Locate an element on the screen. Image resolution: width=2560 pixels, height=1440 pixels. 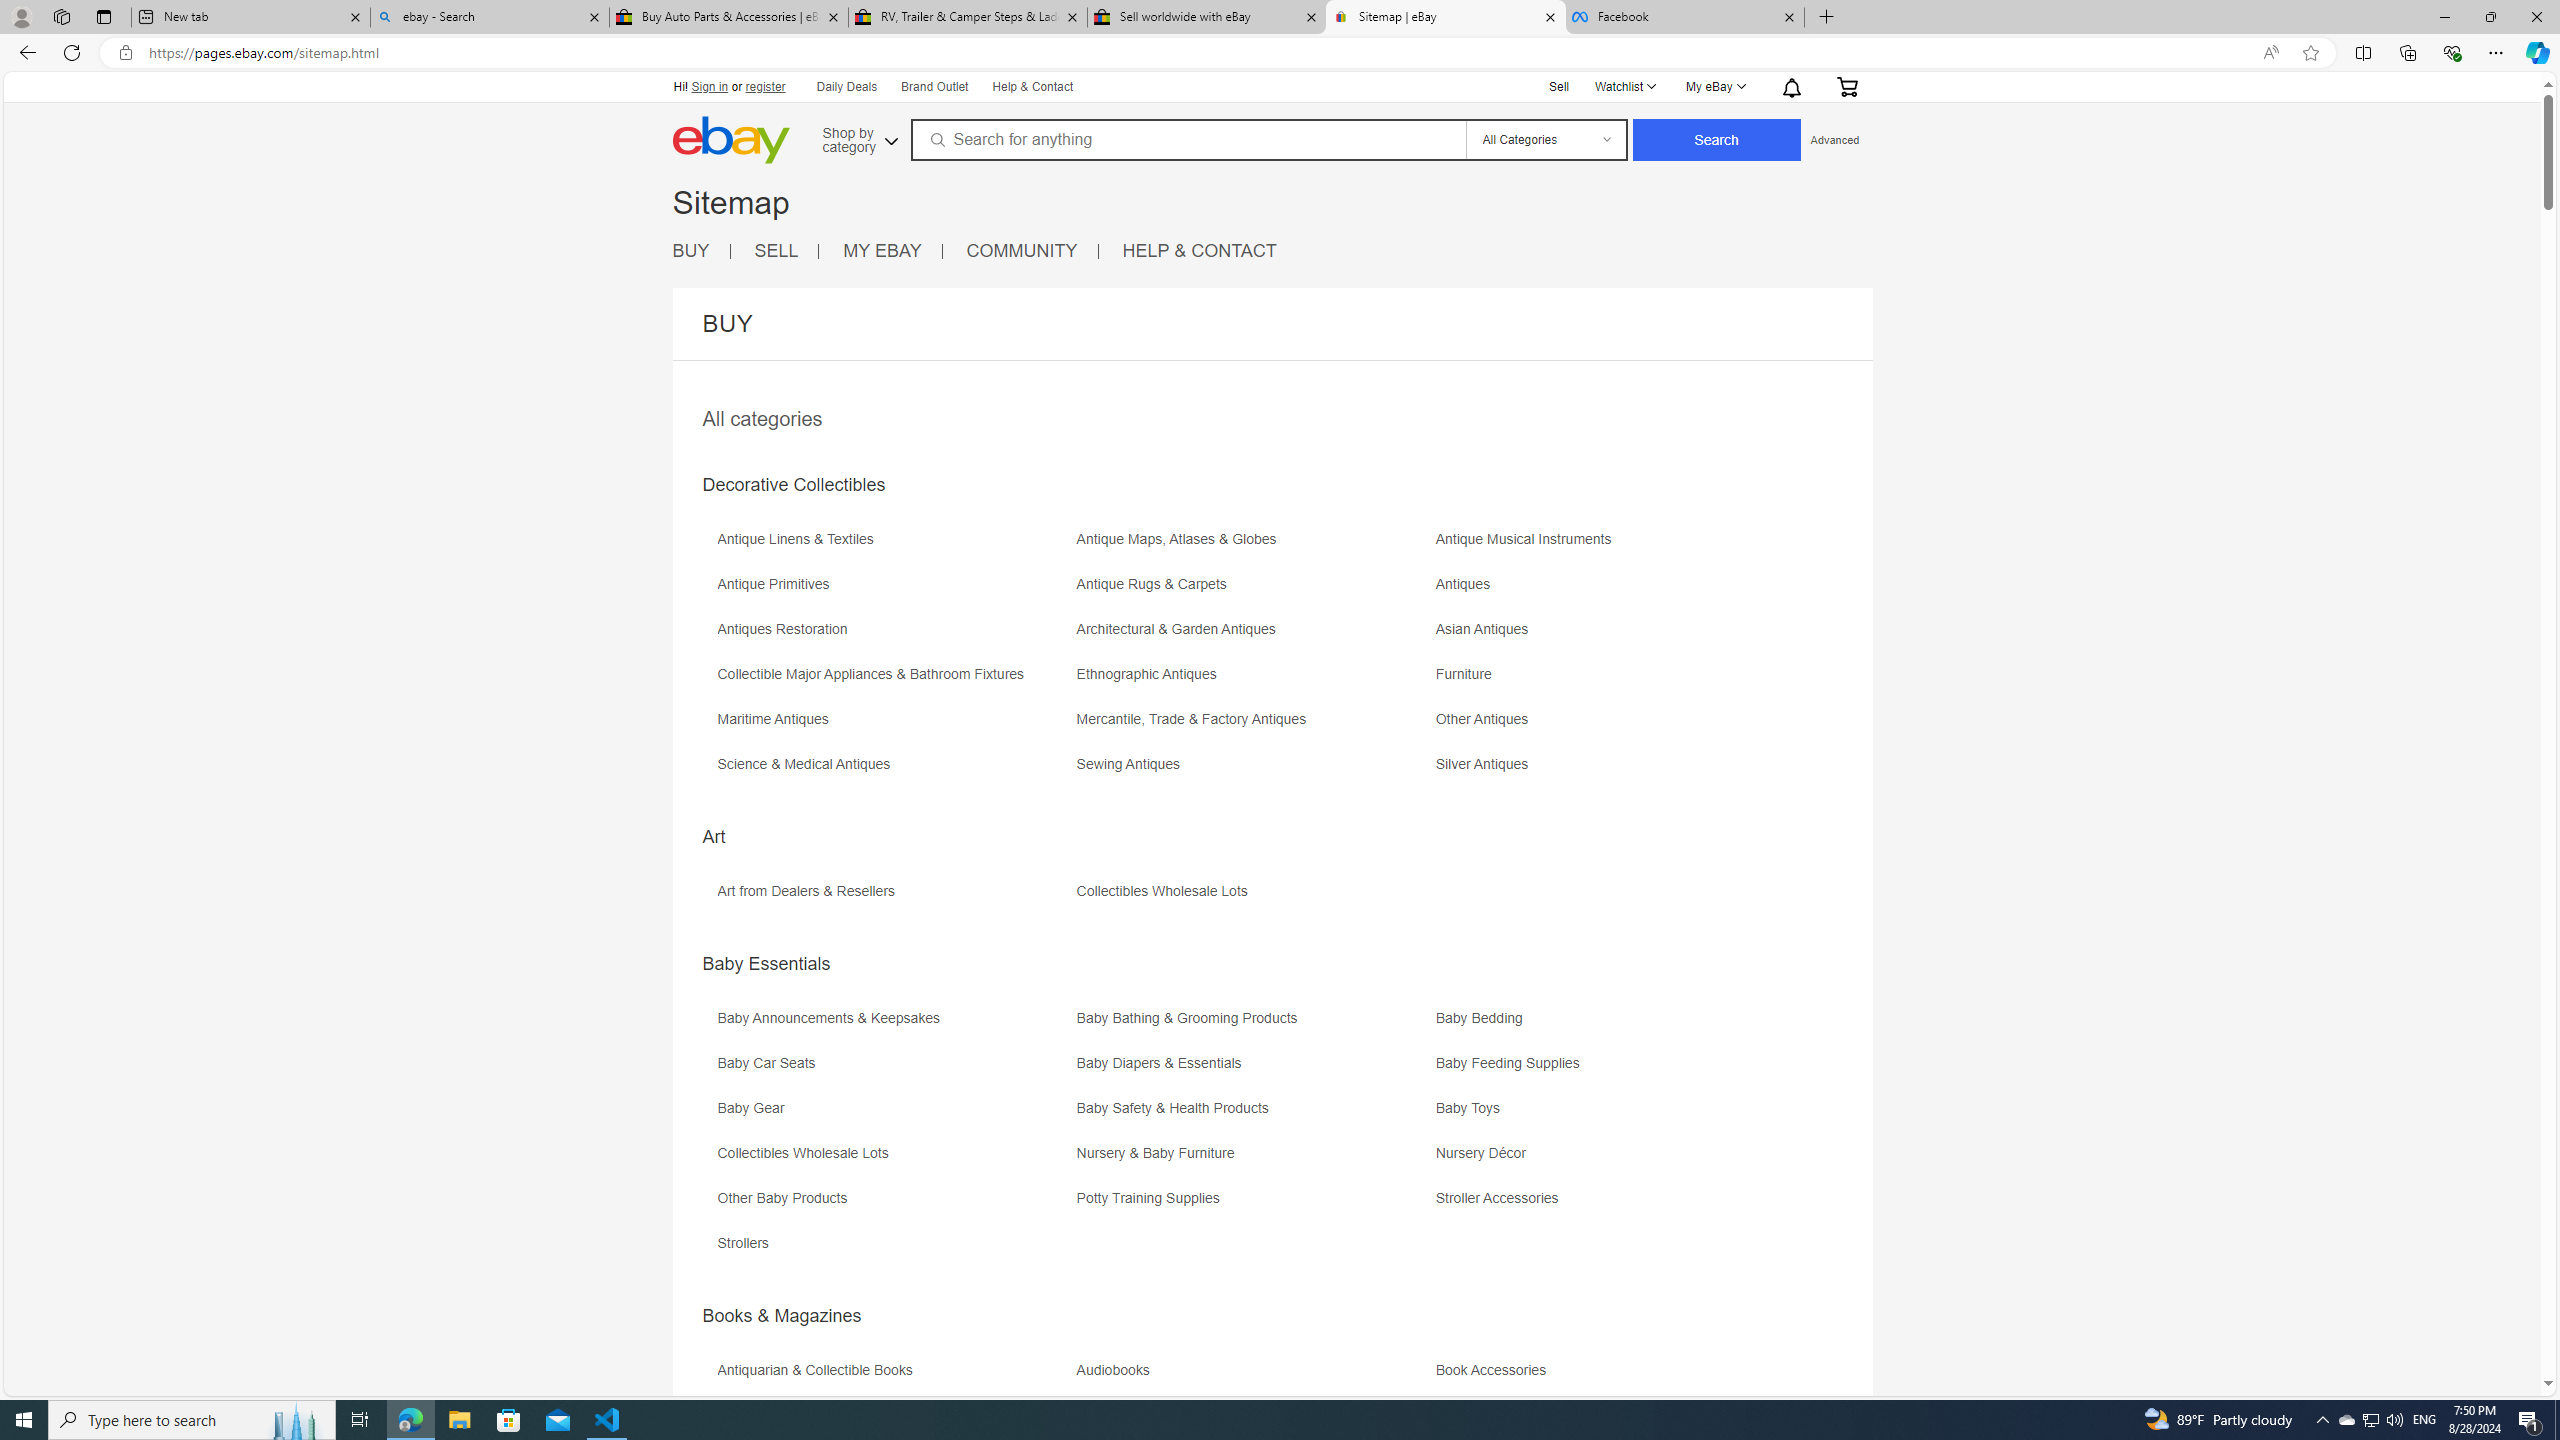
Decorative Collectibles is located at coordinates (793, 485).